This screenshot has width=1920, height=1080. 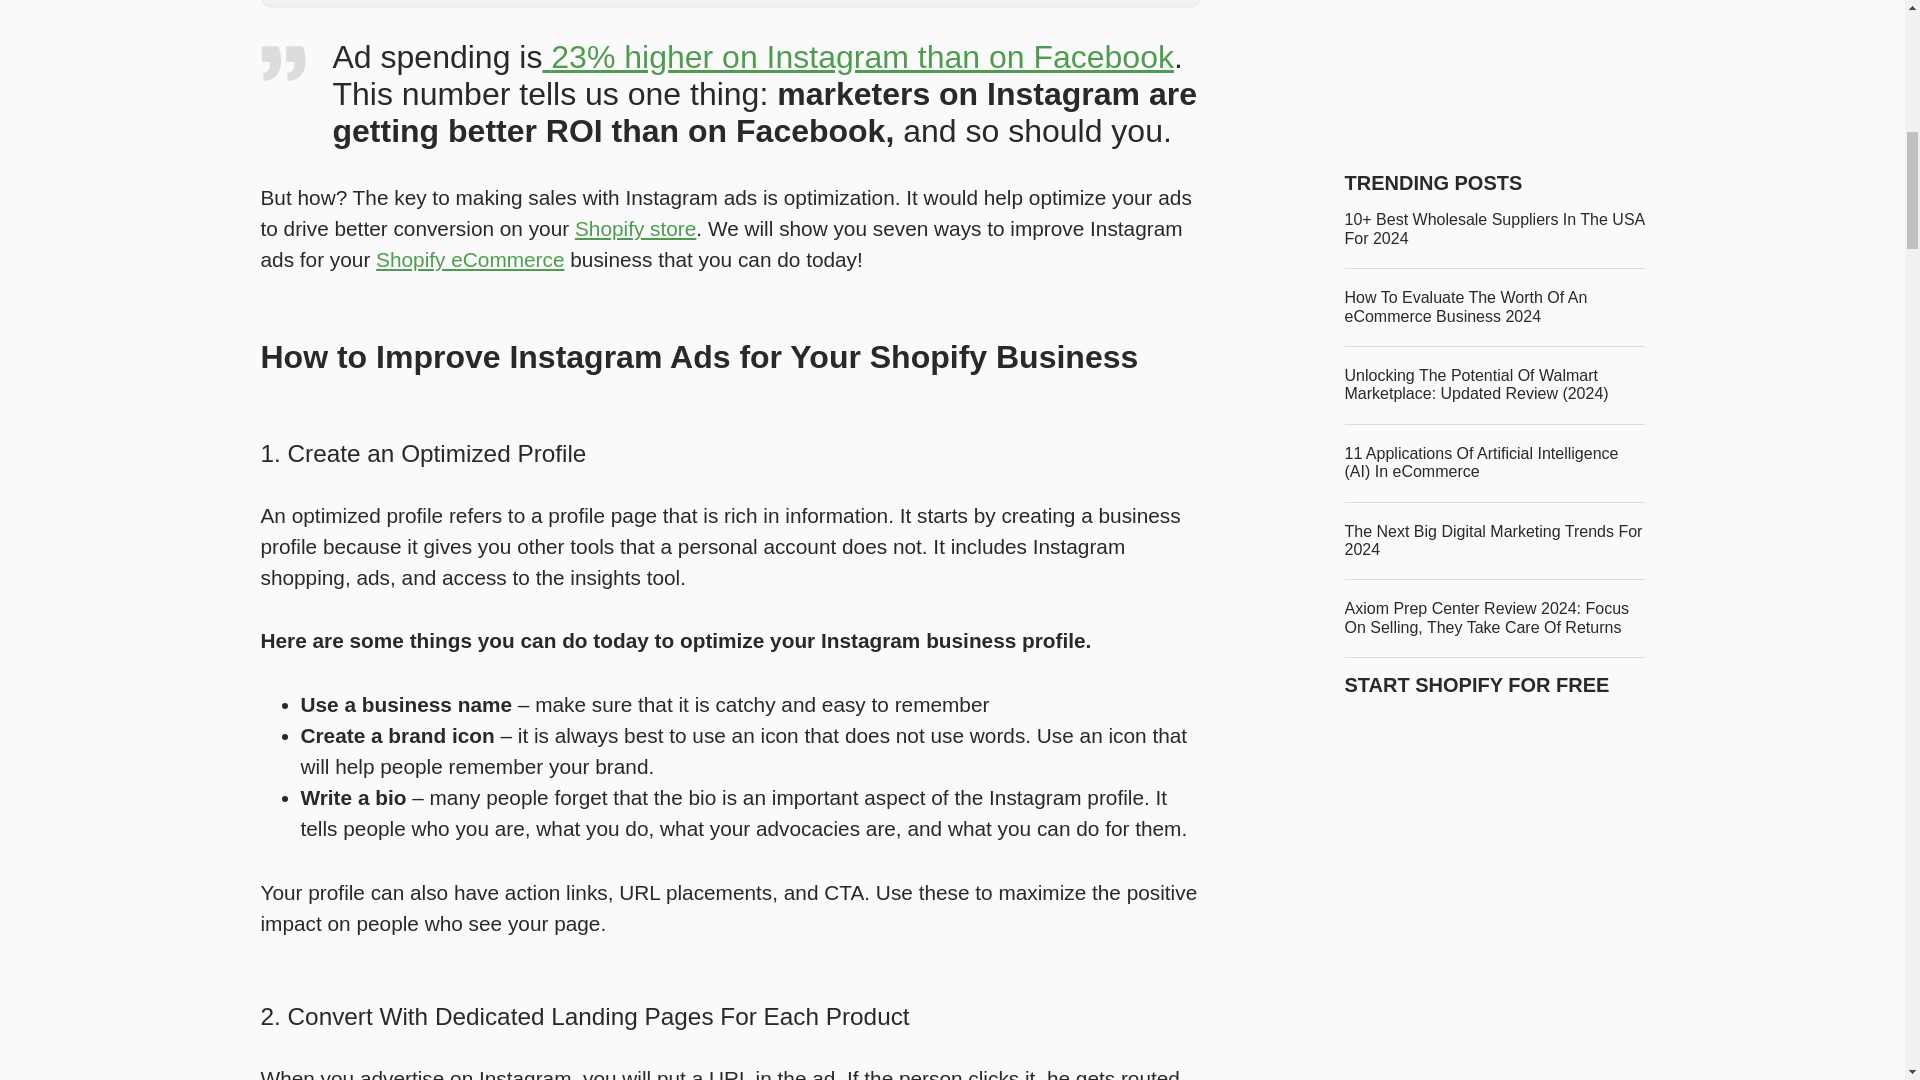 What do you see at coordinates (470, 260) in the screenshot?
I see `Shopify` at bounding box center [470, 260].